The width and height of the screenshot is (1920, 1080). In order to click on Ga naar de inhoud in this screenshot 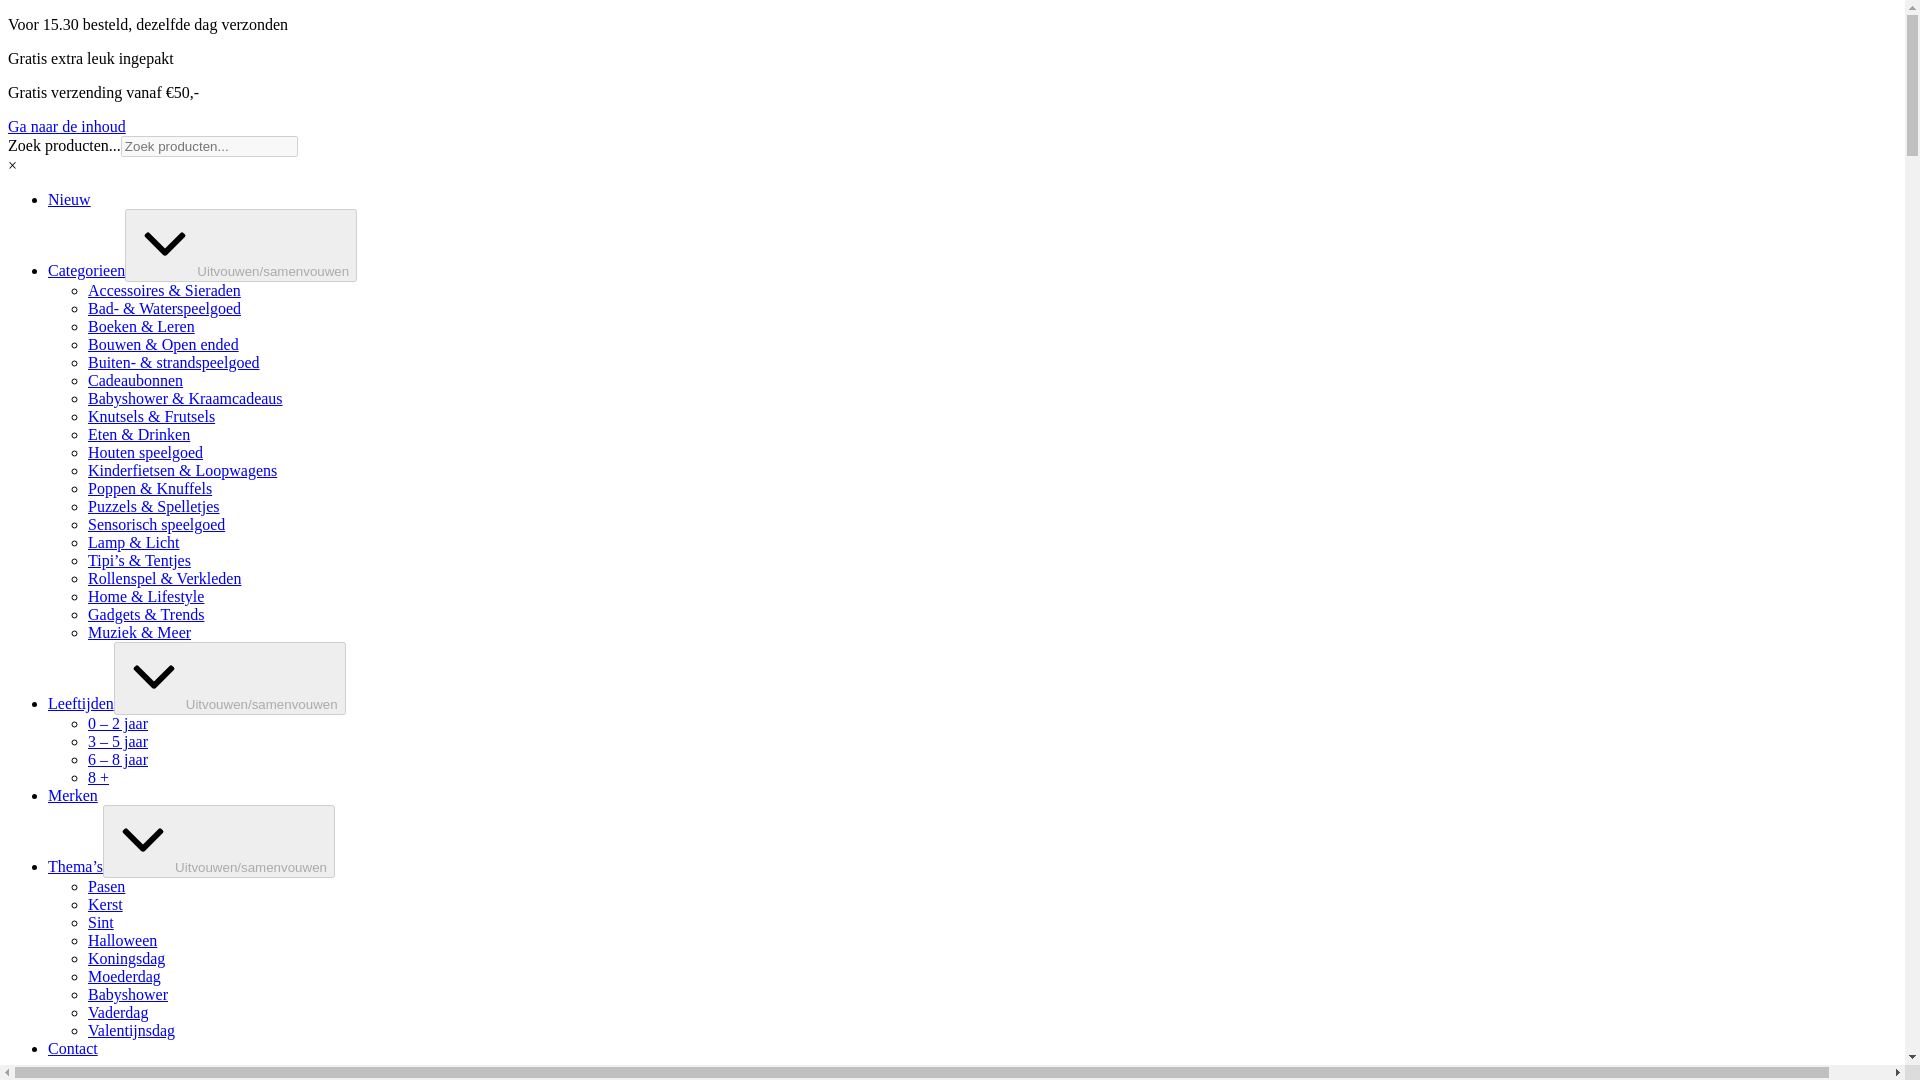, I will do `click(66, 126)`.